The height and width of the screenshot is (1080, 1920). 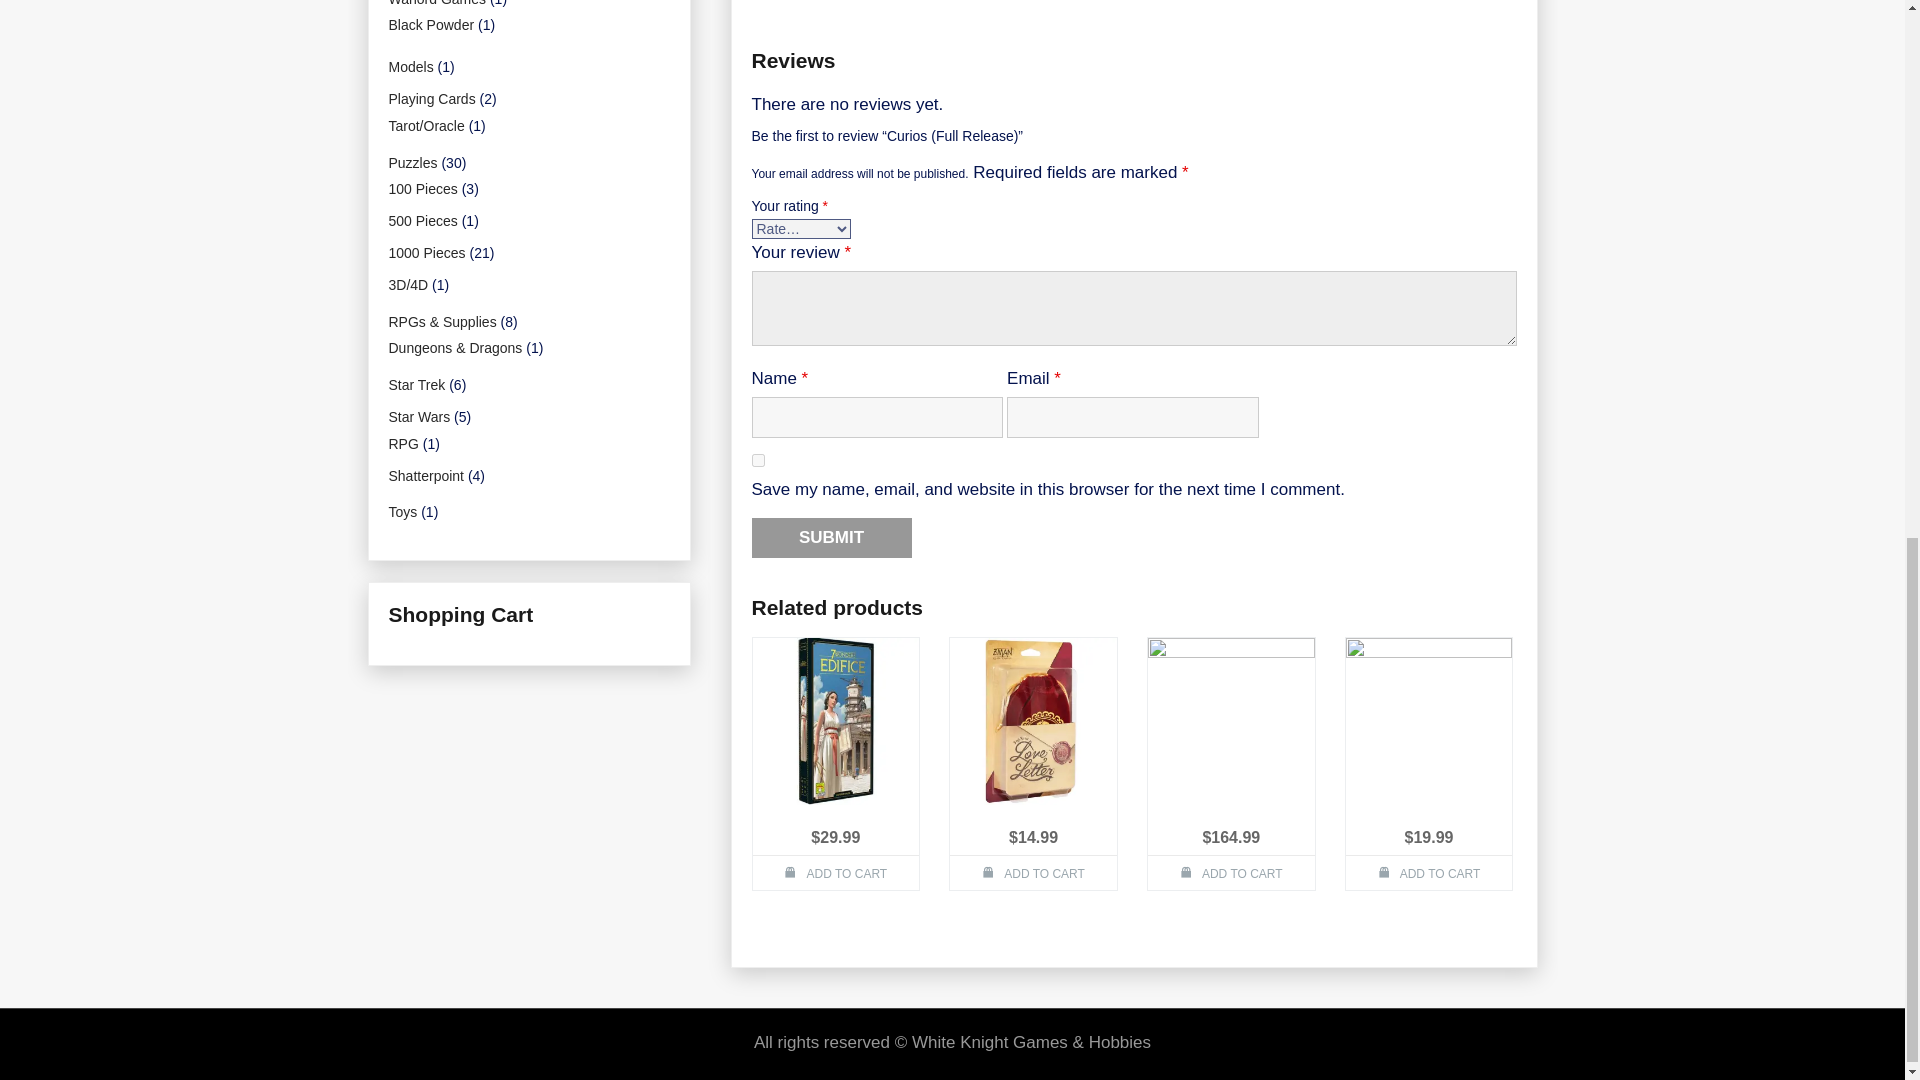 What do you see at coordinates (832, 538) in the screenshot?
I see `Submit` at bounding box center [832, 538].